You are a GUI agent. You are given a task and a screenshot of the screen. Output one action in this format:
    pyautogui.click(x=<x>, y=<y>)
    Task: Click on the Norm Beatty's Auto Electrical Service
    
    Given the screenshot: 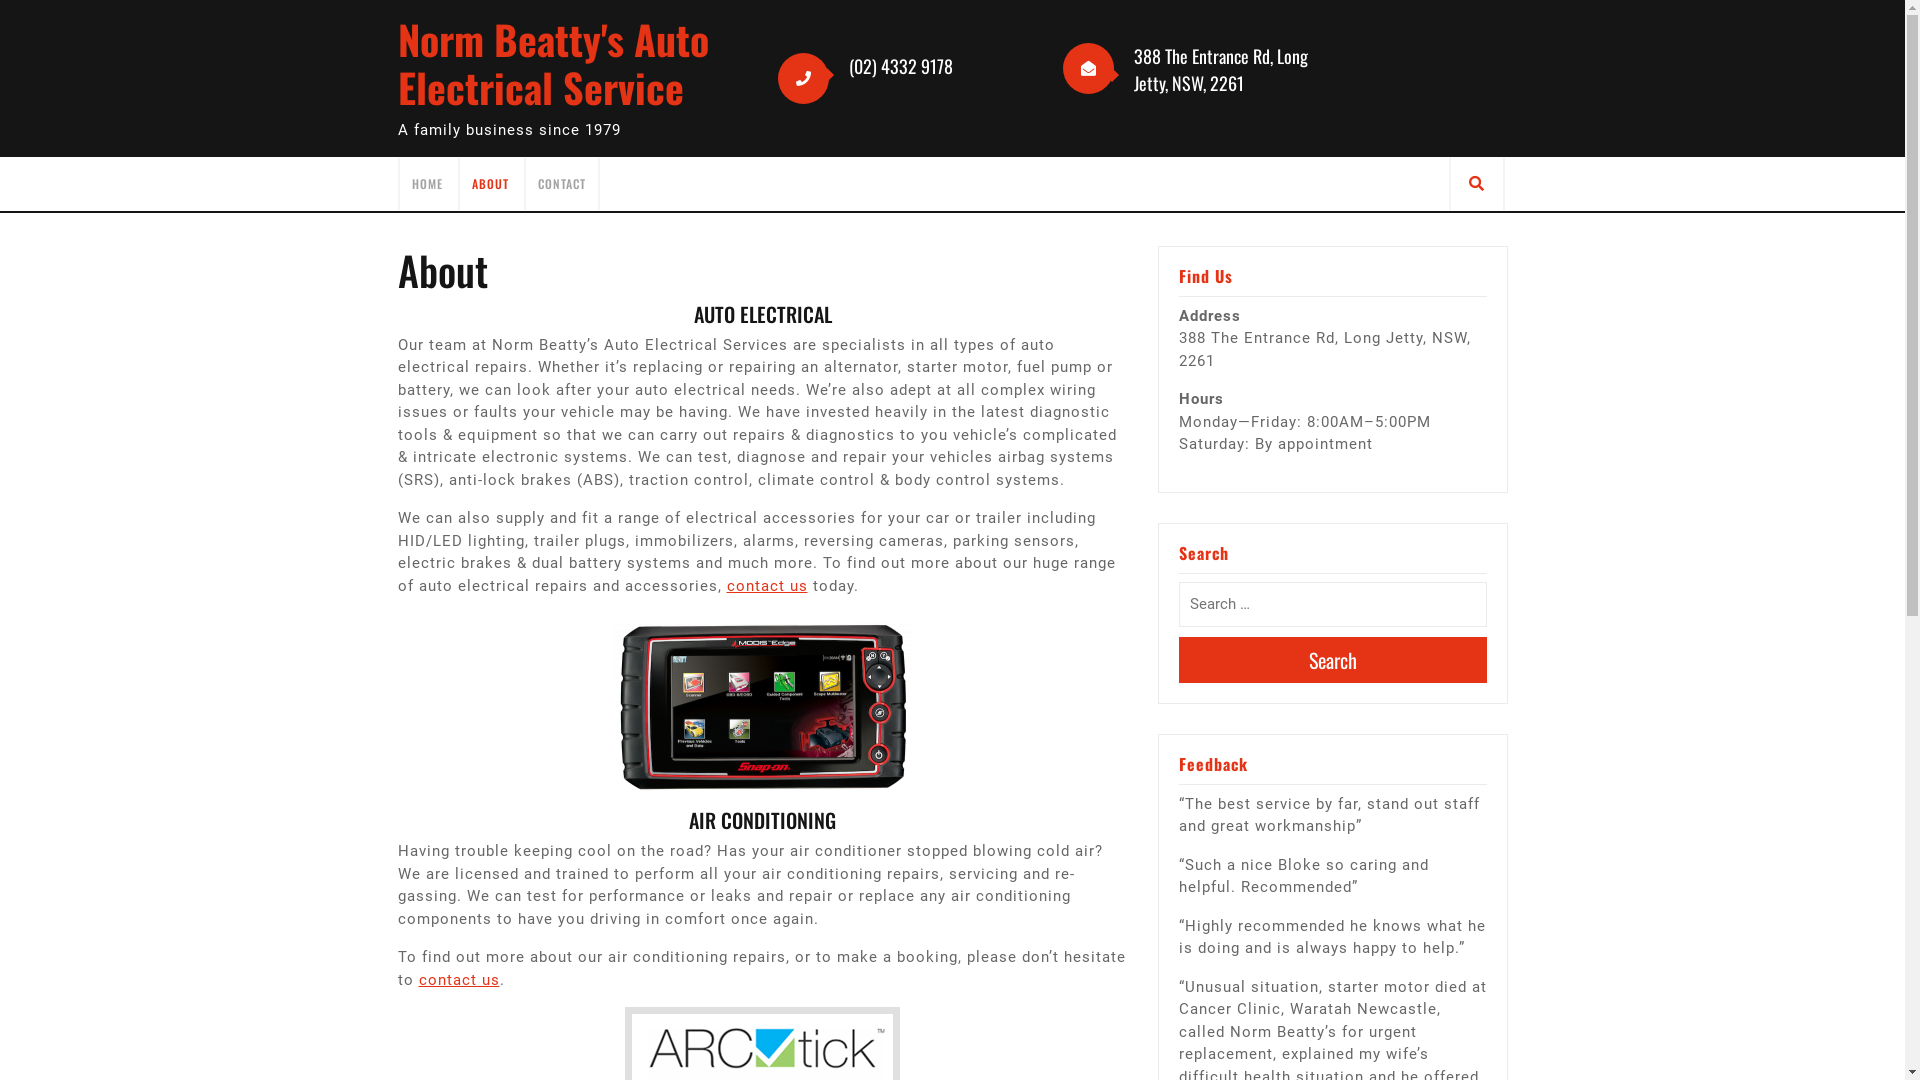 What is the action you would take?
    pyautogui.click(x=554, y=63)
    